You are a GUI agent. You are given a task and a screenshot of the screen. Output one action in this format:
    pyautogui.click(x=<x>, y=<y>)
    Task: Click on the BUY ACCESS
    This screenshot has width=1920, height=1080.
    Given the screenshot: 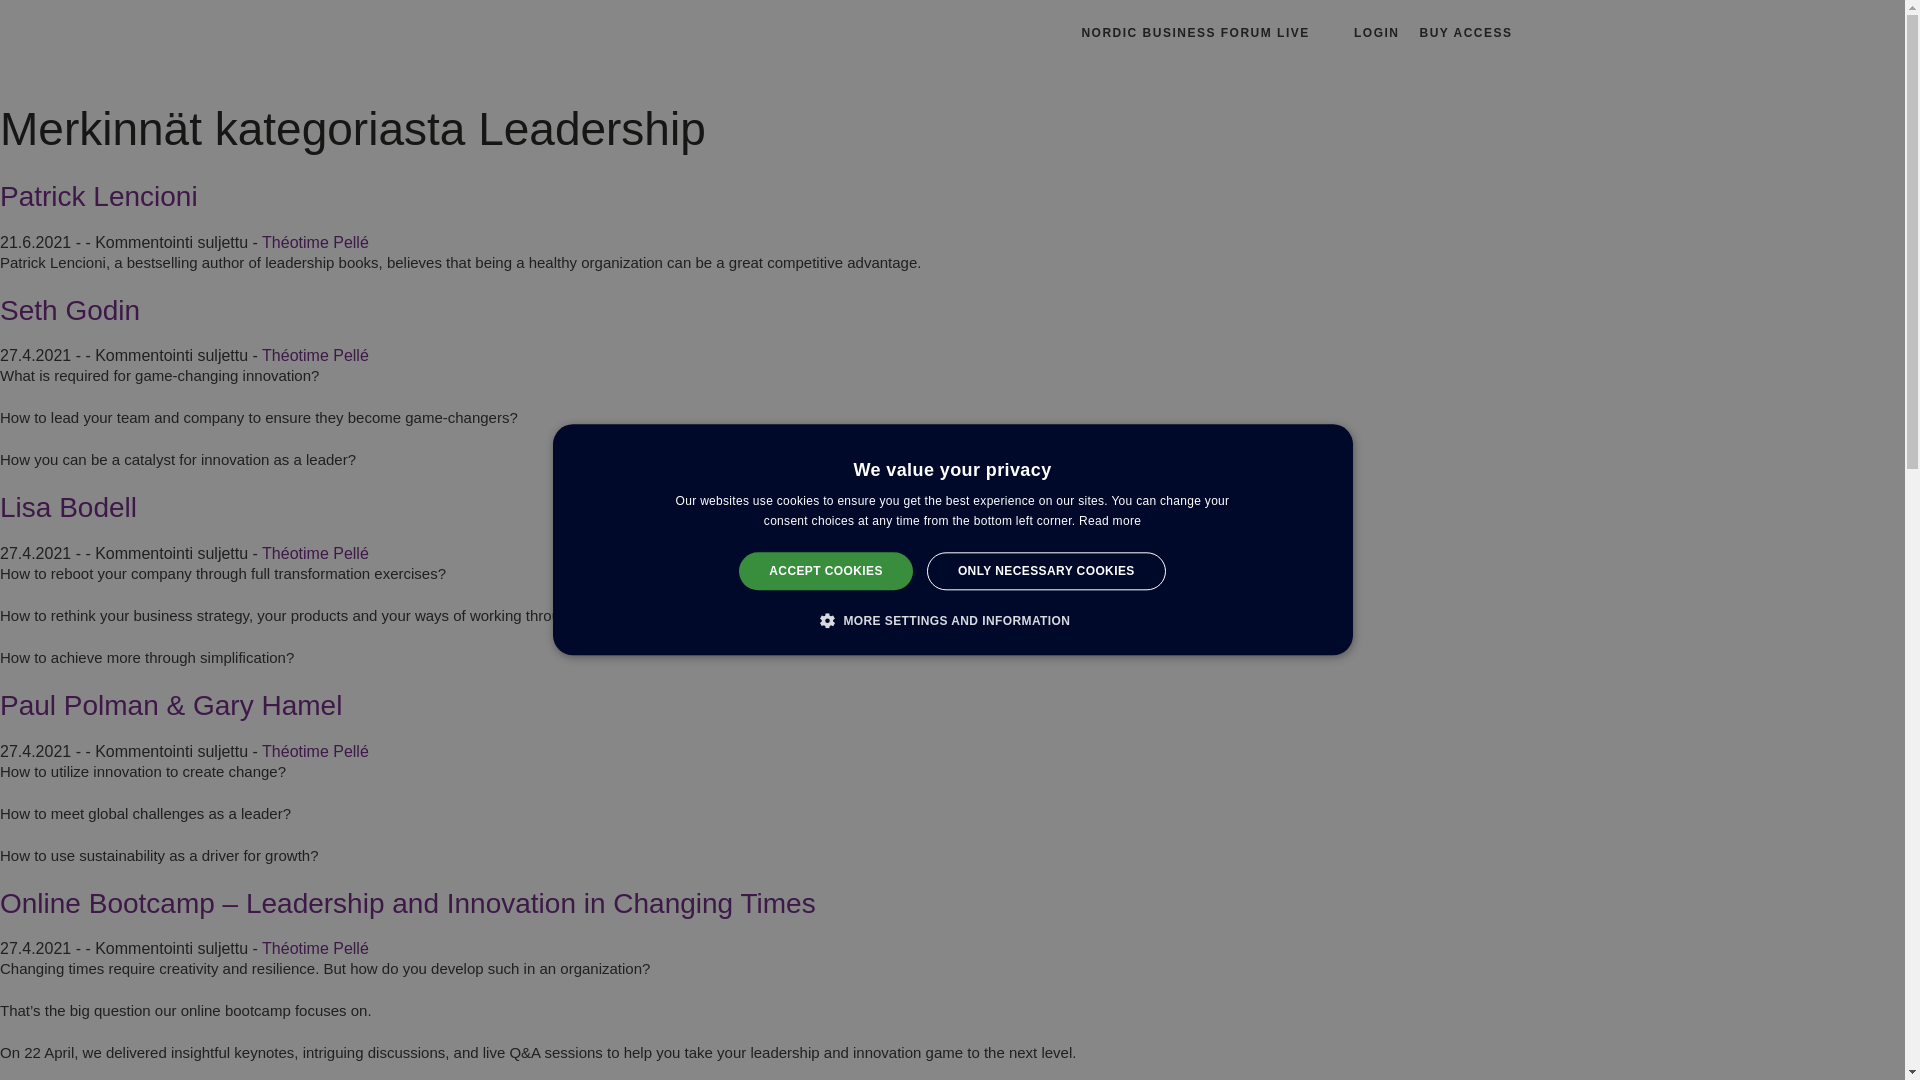 What is the action you would take?
    pyautogui.click(x=1465, y=32)
    